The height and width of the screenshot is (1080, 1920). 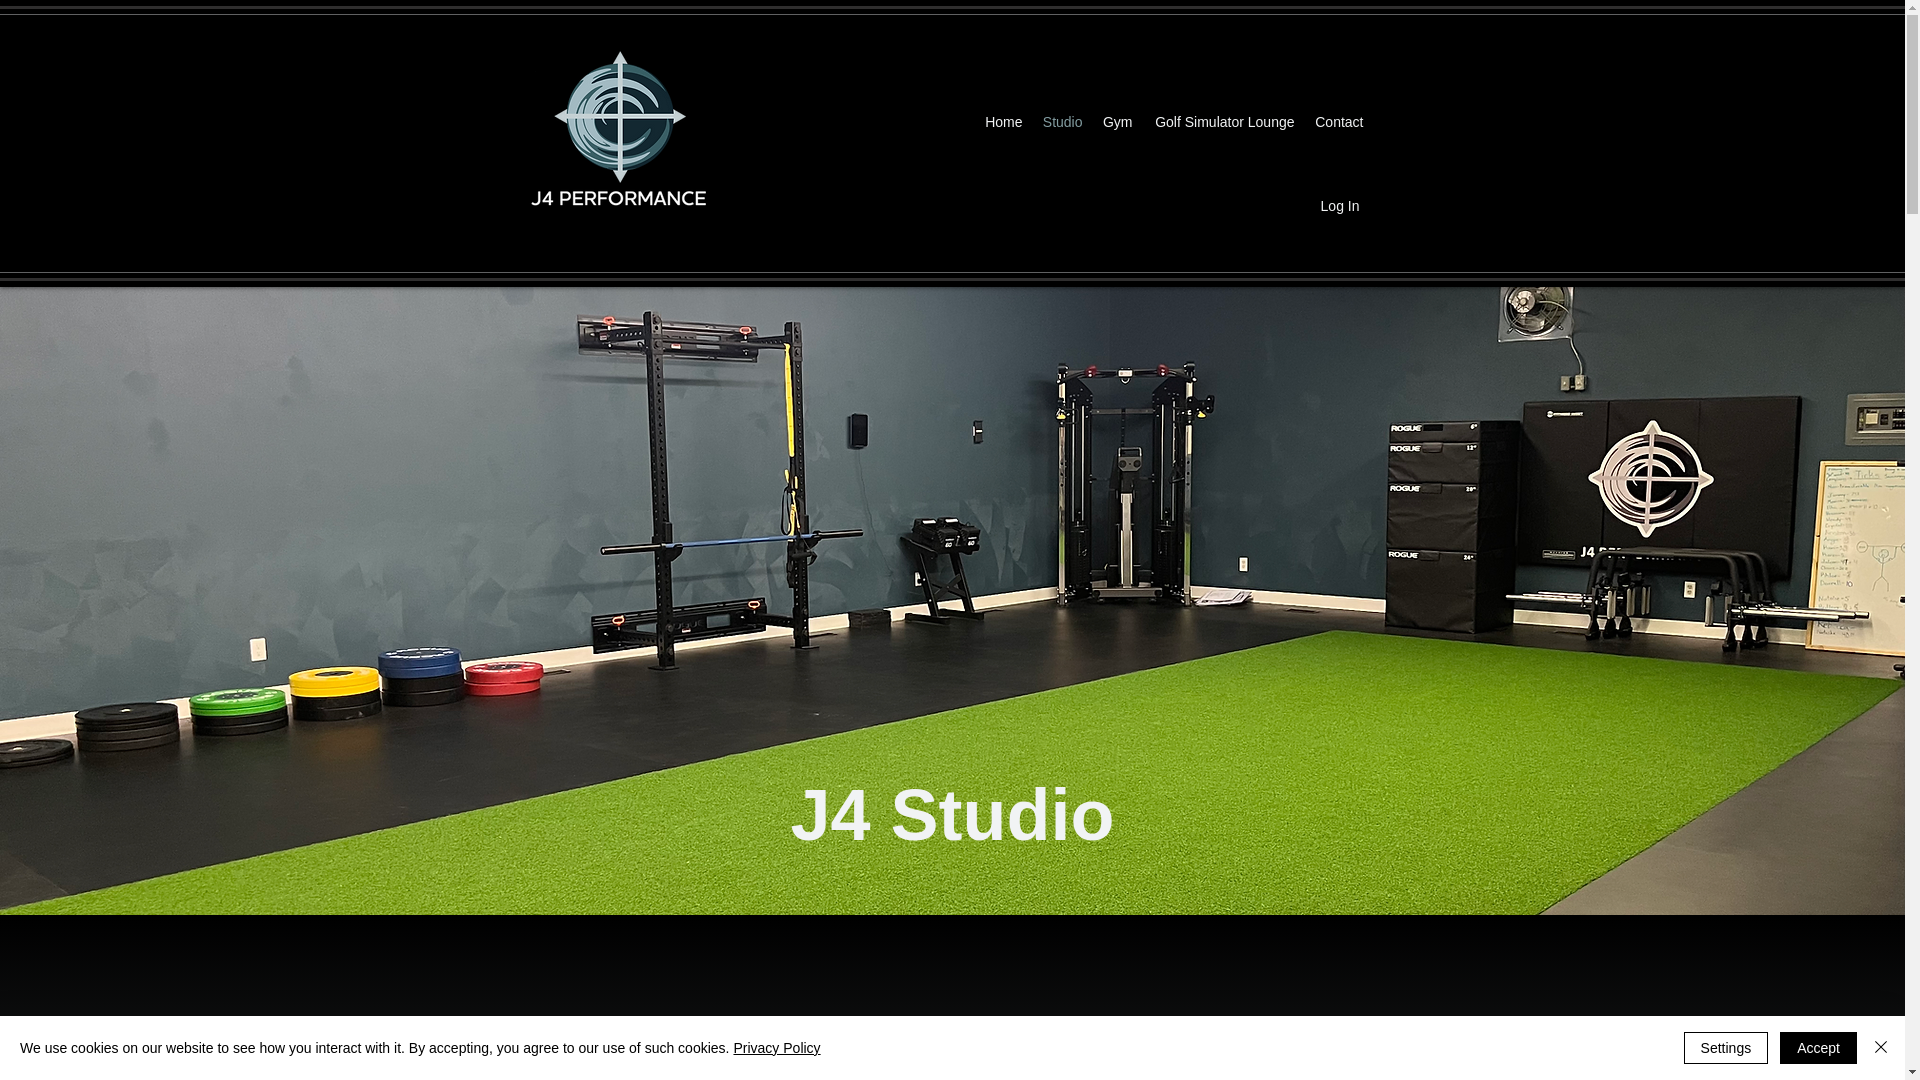 What do you see at coordinates (776, 1048) in the screenshot?
I see `Privacy Policy` at bounding box center [776, 1048].